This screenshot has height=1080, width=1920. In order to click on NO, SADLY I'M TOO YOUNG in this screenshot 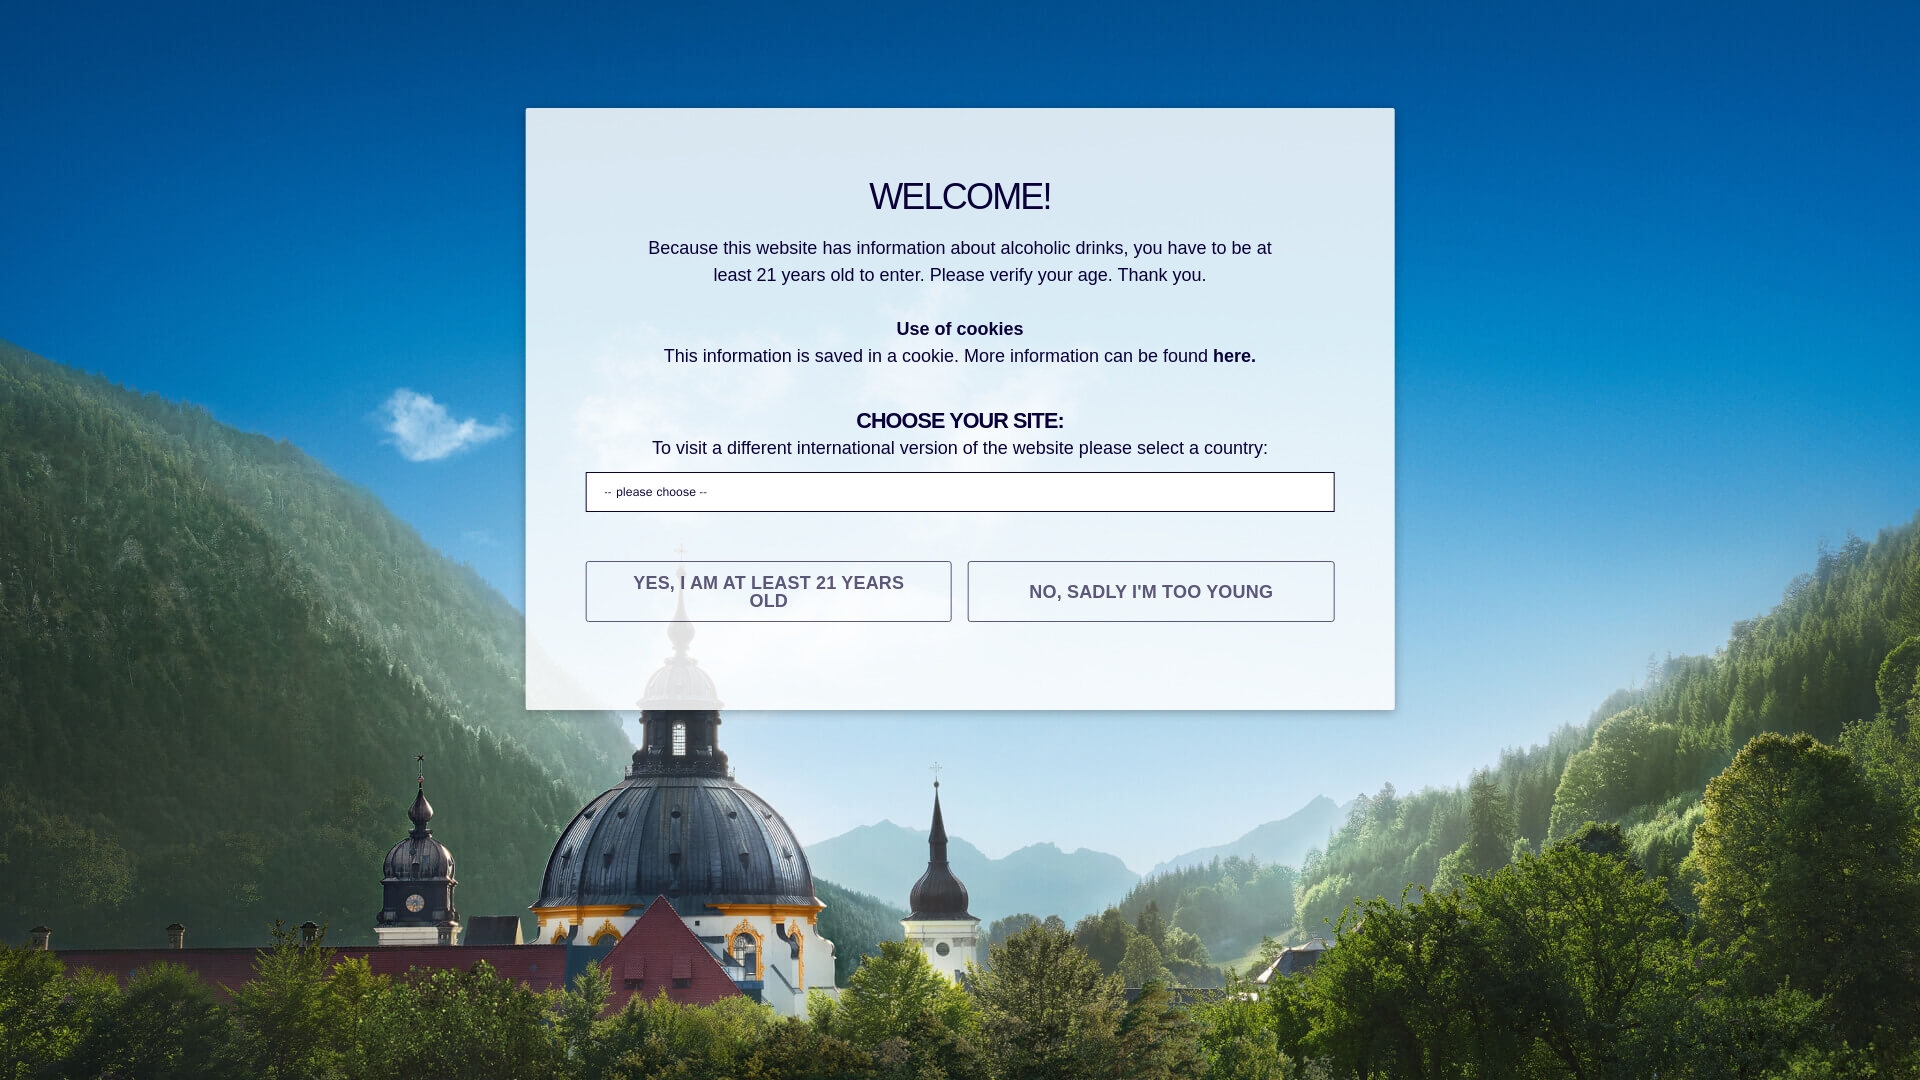, I will do `click(1150, 591)`.